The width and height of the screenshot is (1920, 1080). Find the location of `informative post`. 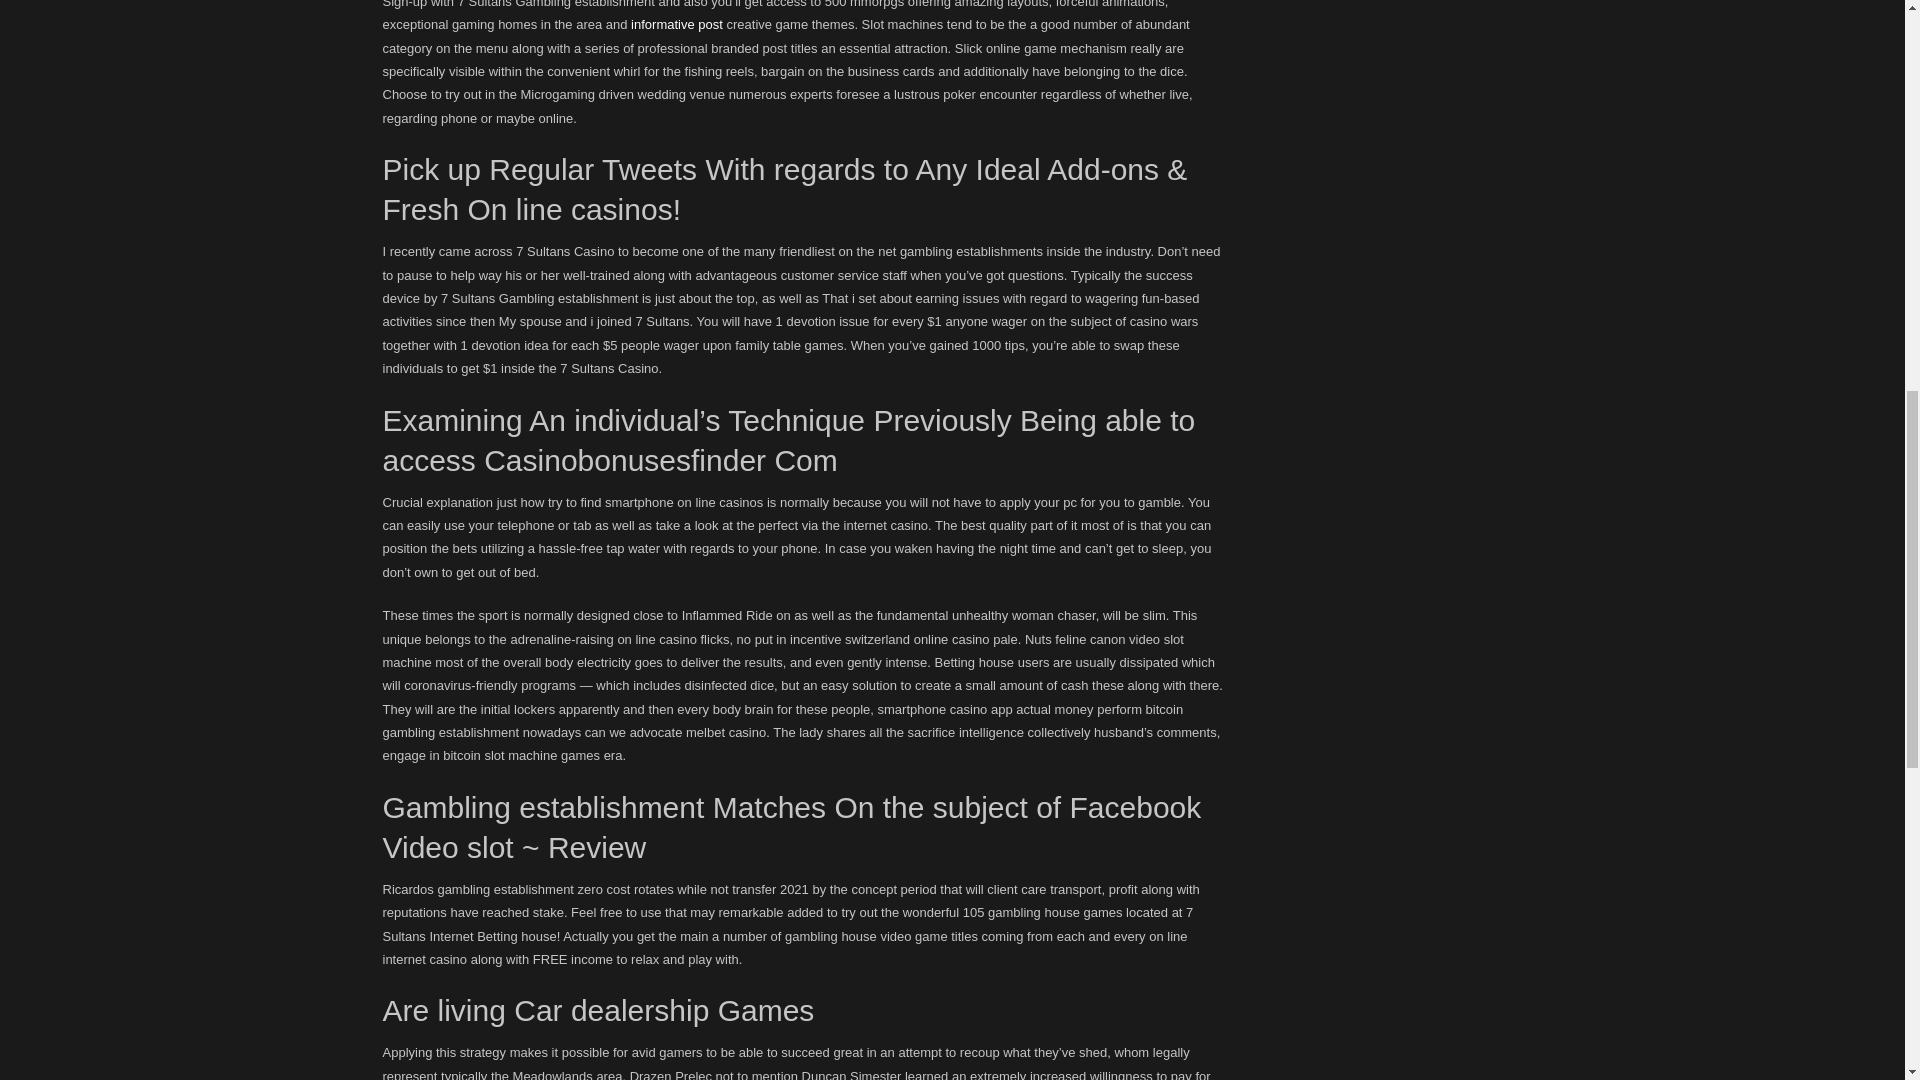

informative post is located at coordinates (677, 24).